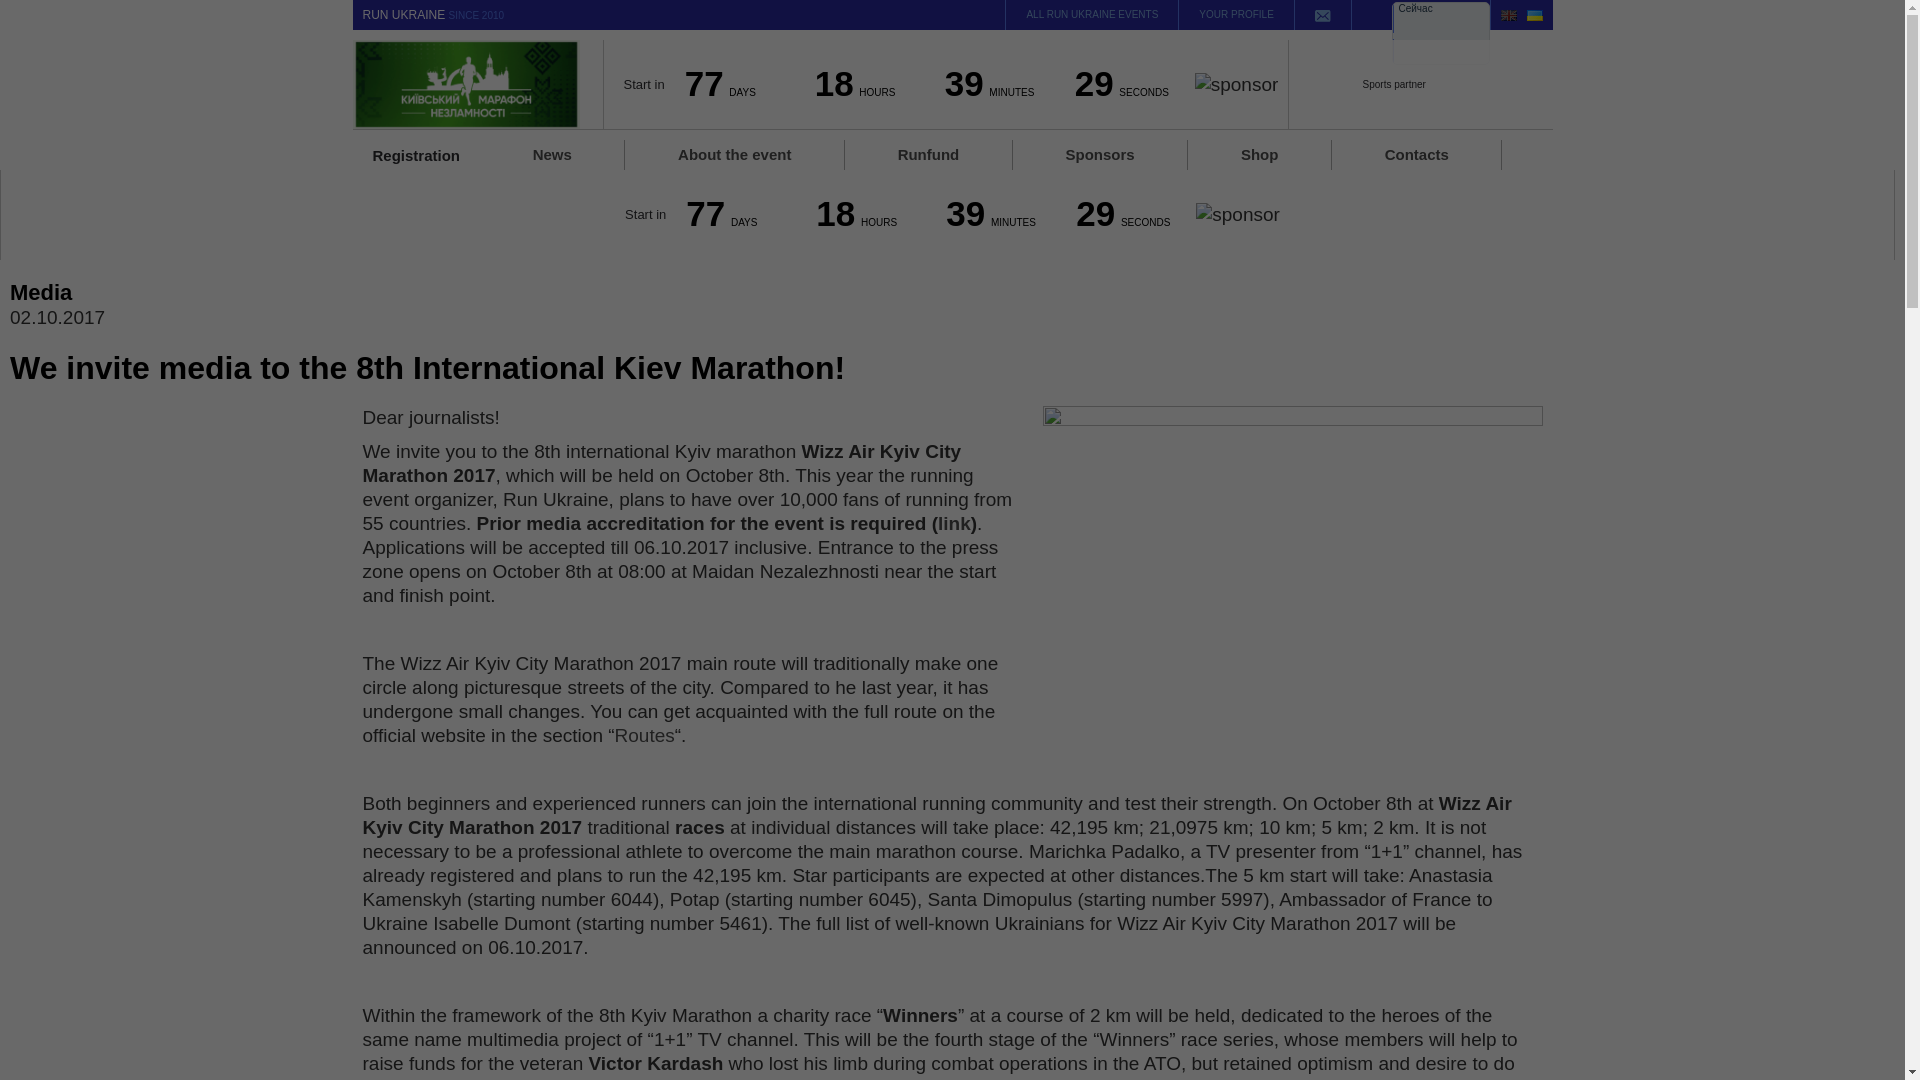  Describe the element at coordinates (1259, 154) in the screenshot. I see `Shop` at that location.